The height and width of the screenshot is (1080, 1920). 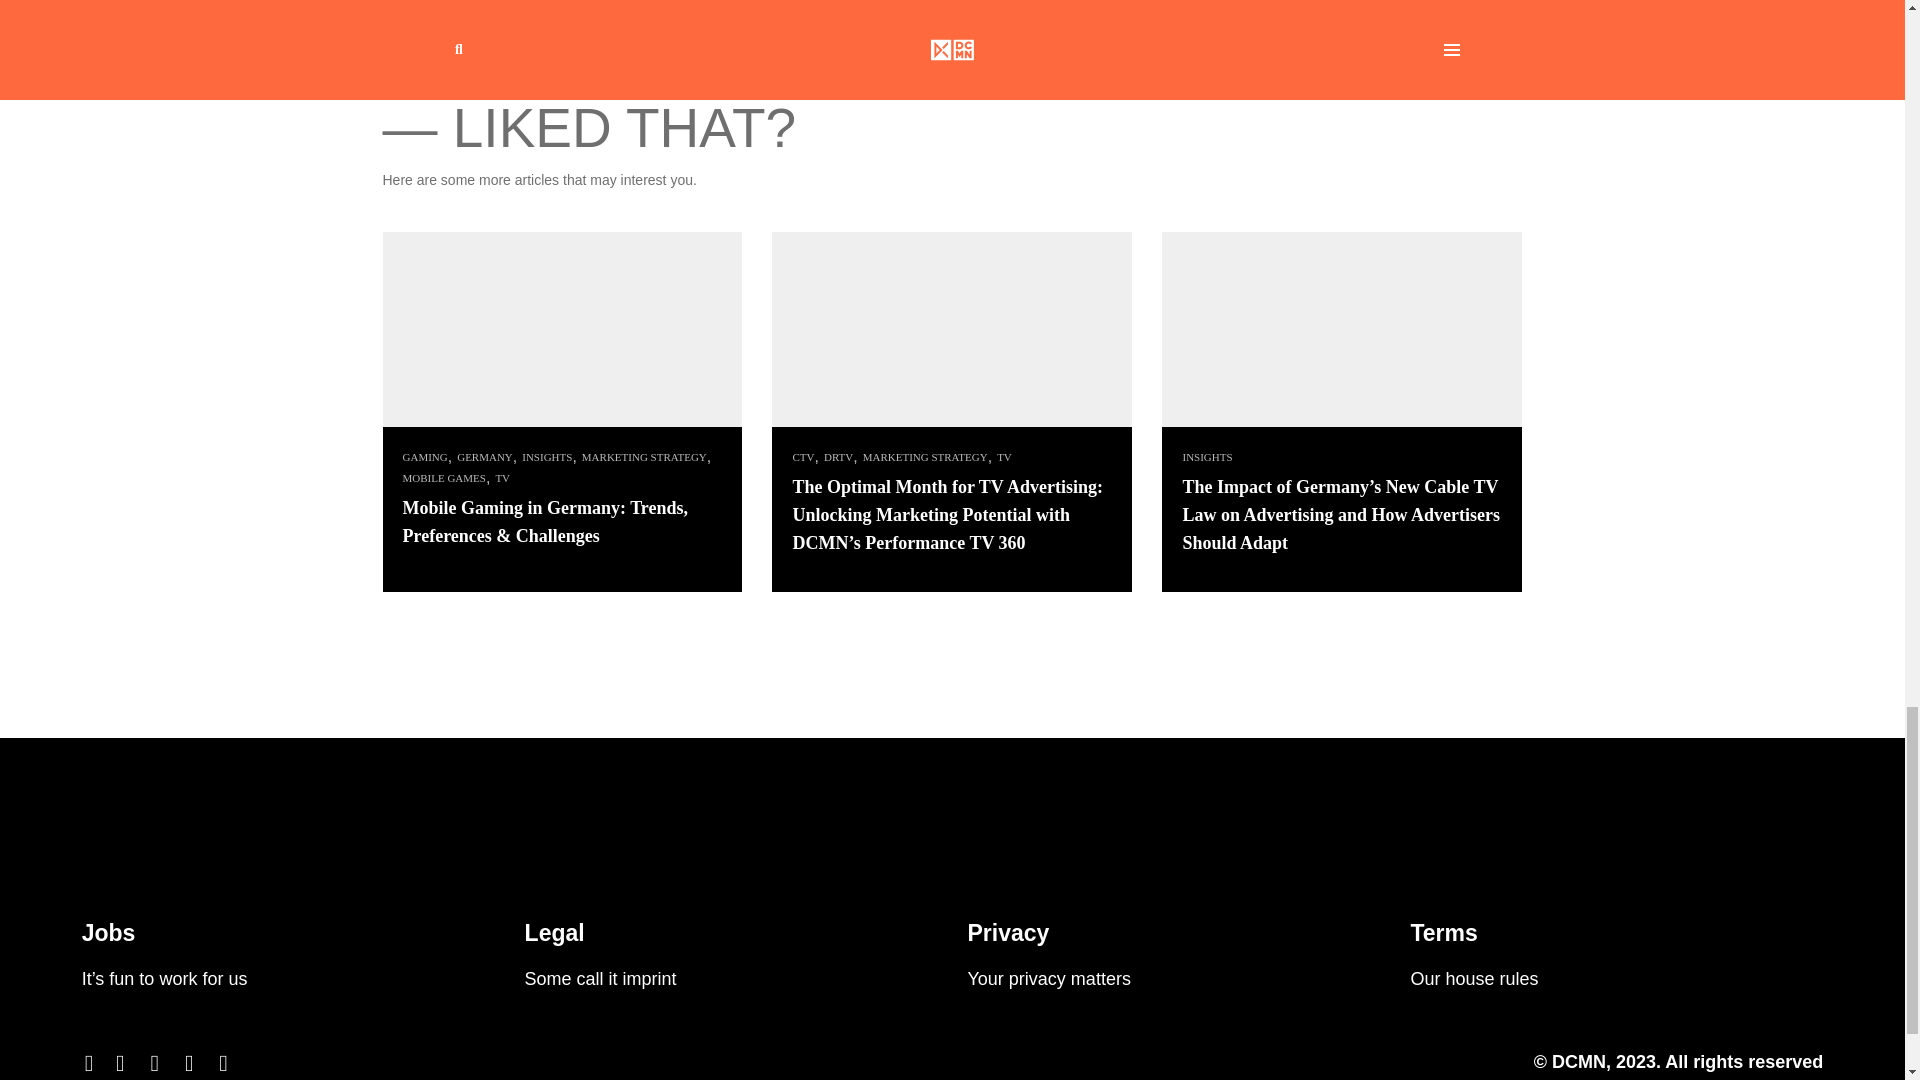 What do you see at coordinates (410, 57) in the screenshot?
I see `EVENTS` at bounding box center [410, 57].